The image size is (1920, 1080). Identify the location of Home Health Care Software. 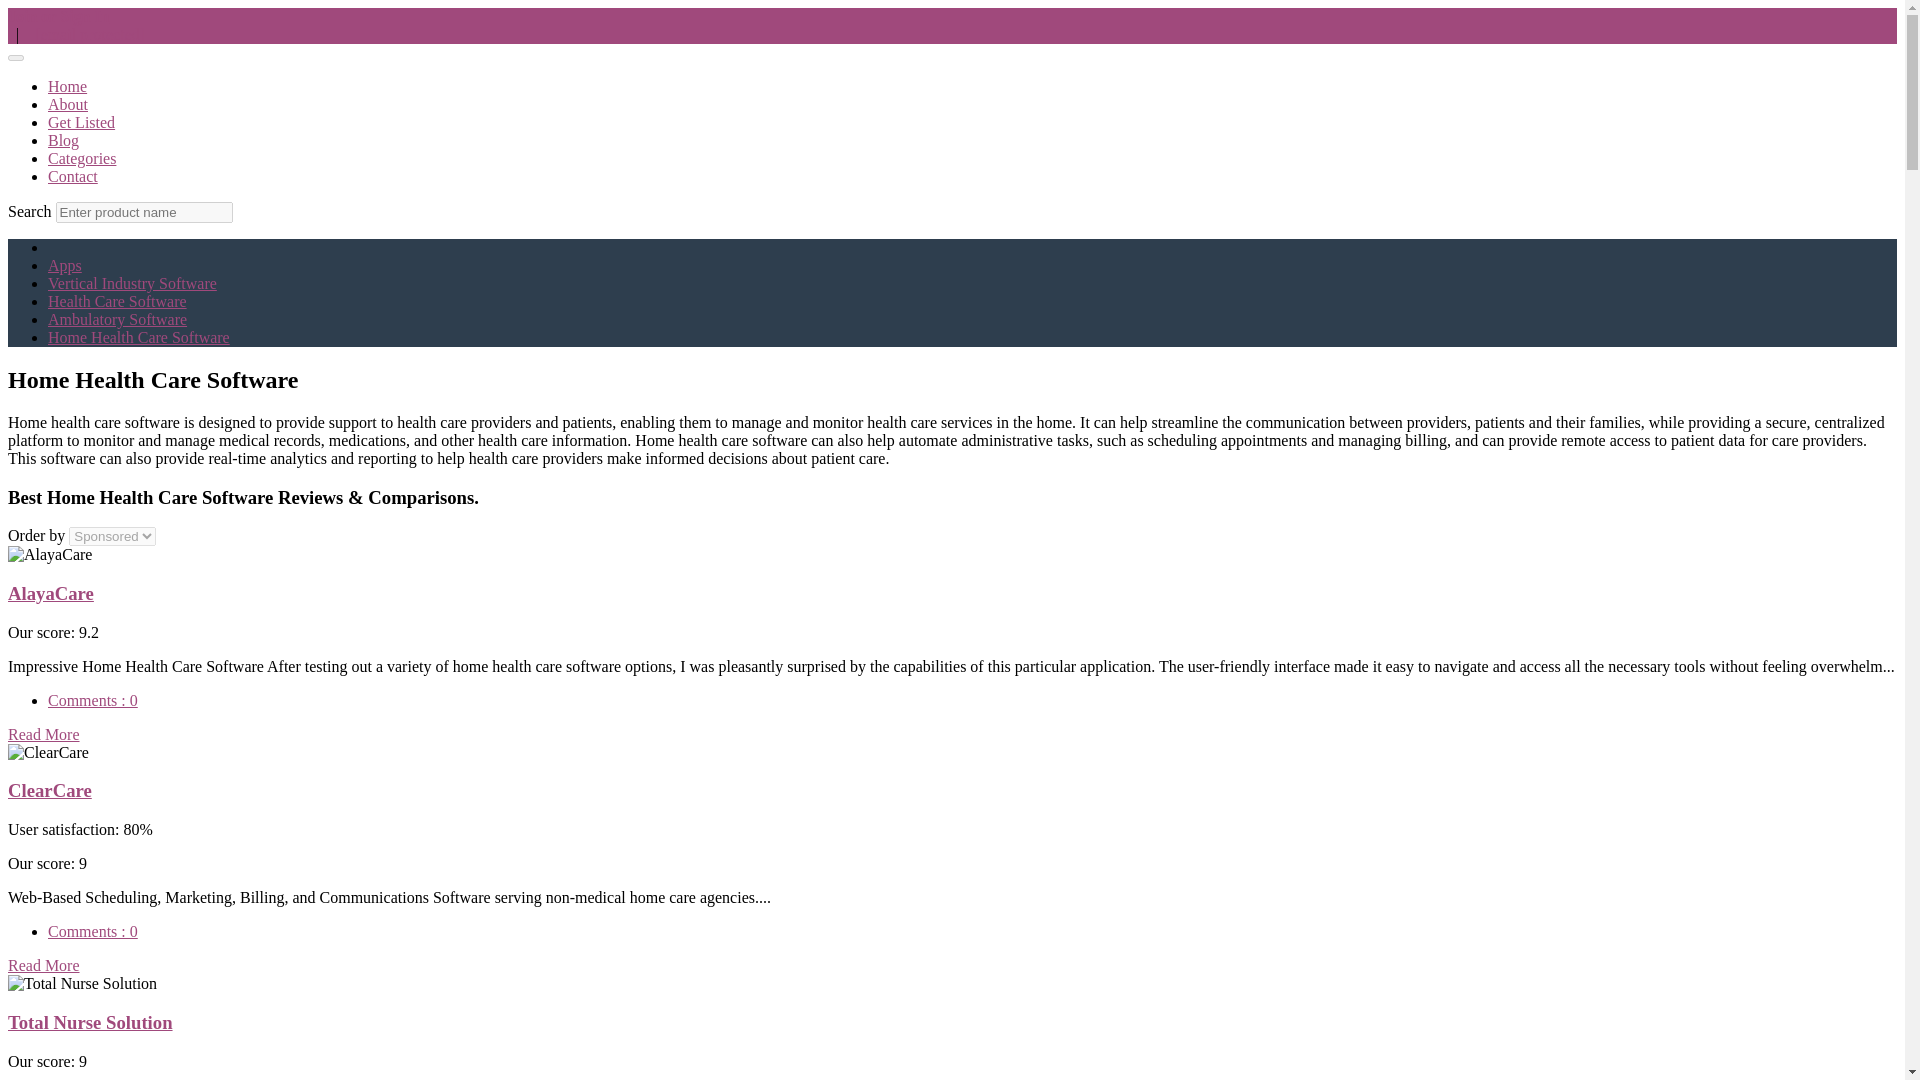
(139, 337).